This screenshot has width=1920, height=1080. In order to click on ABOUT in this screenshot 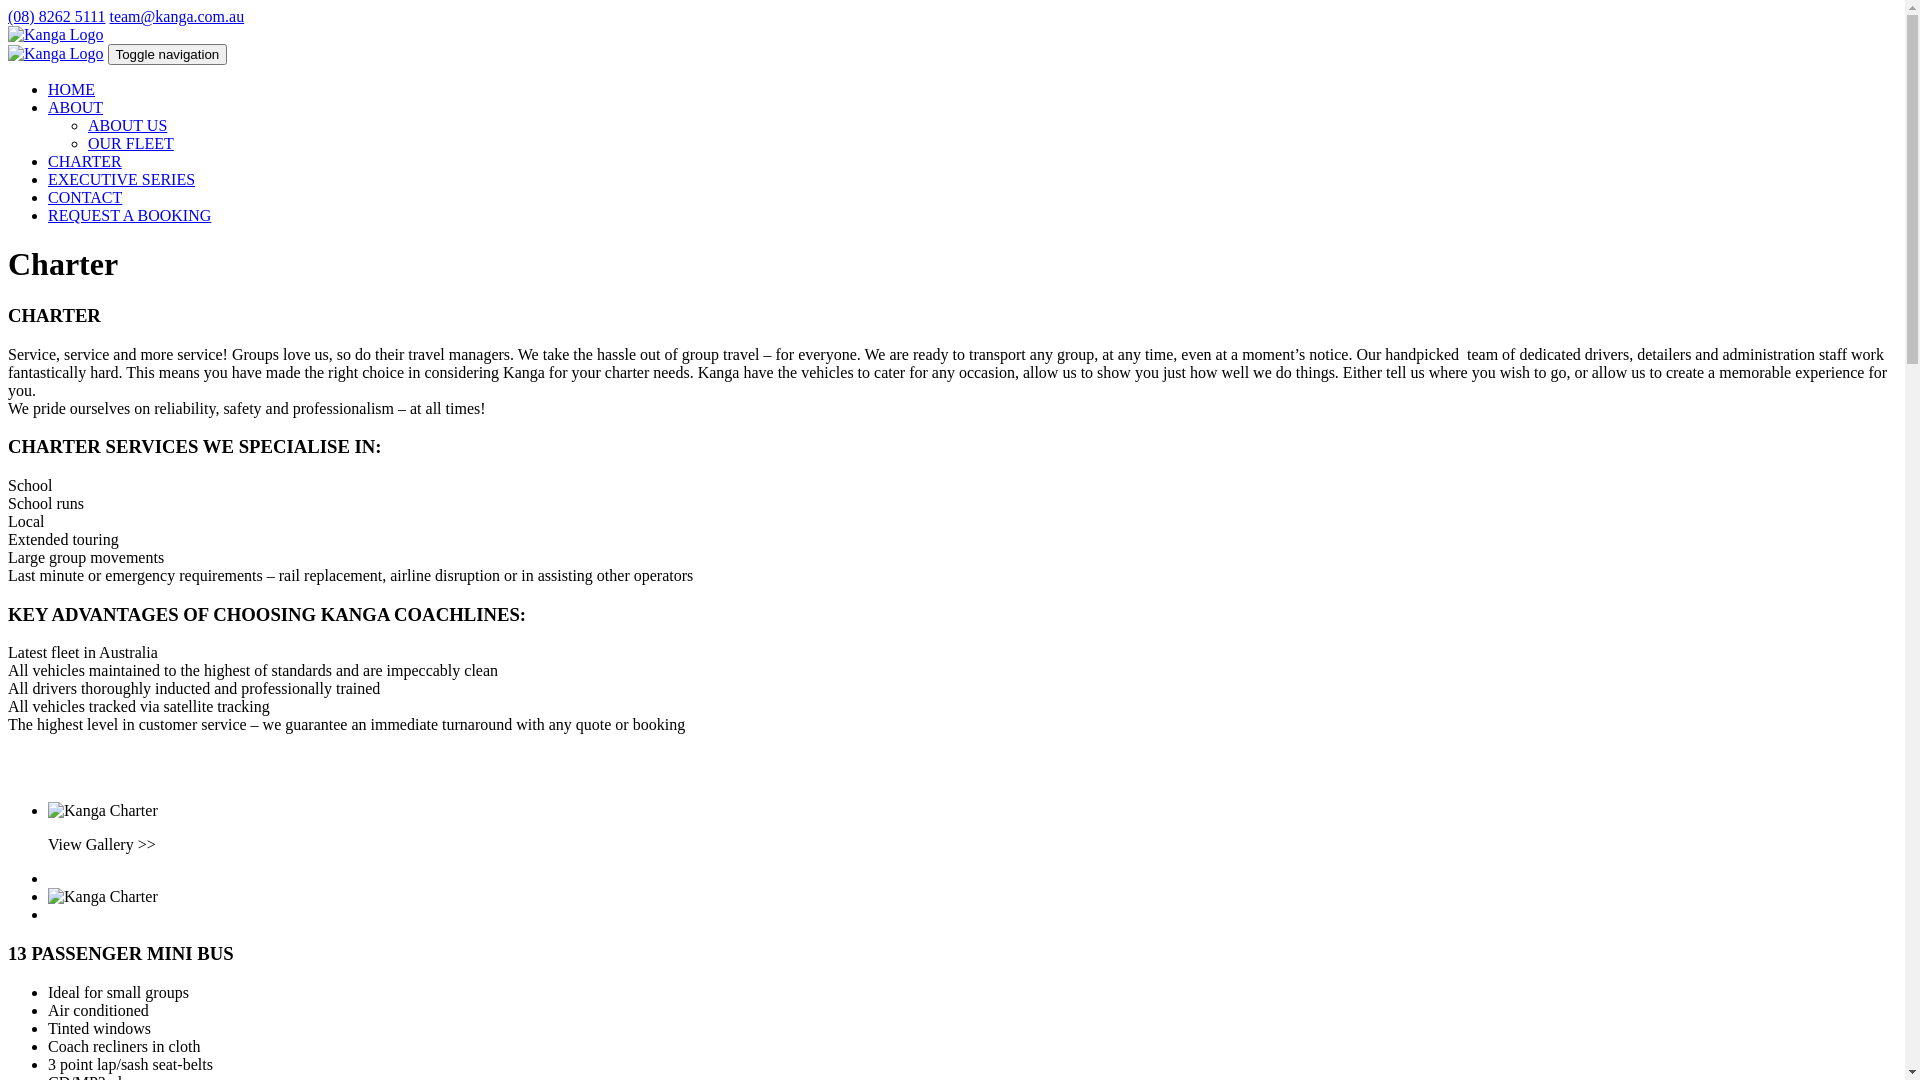, I will do `click(76, 108)`.